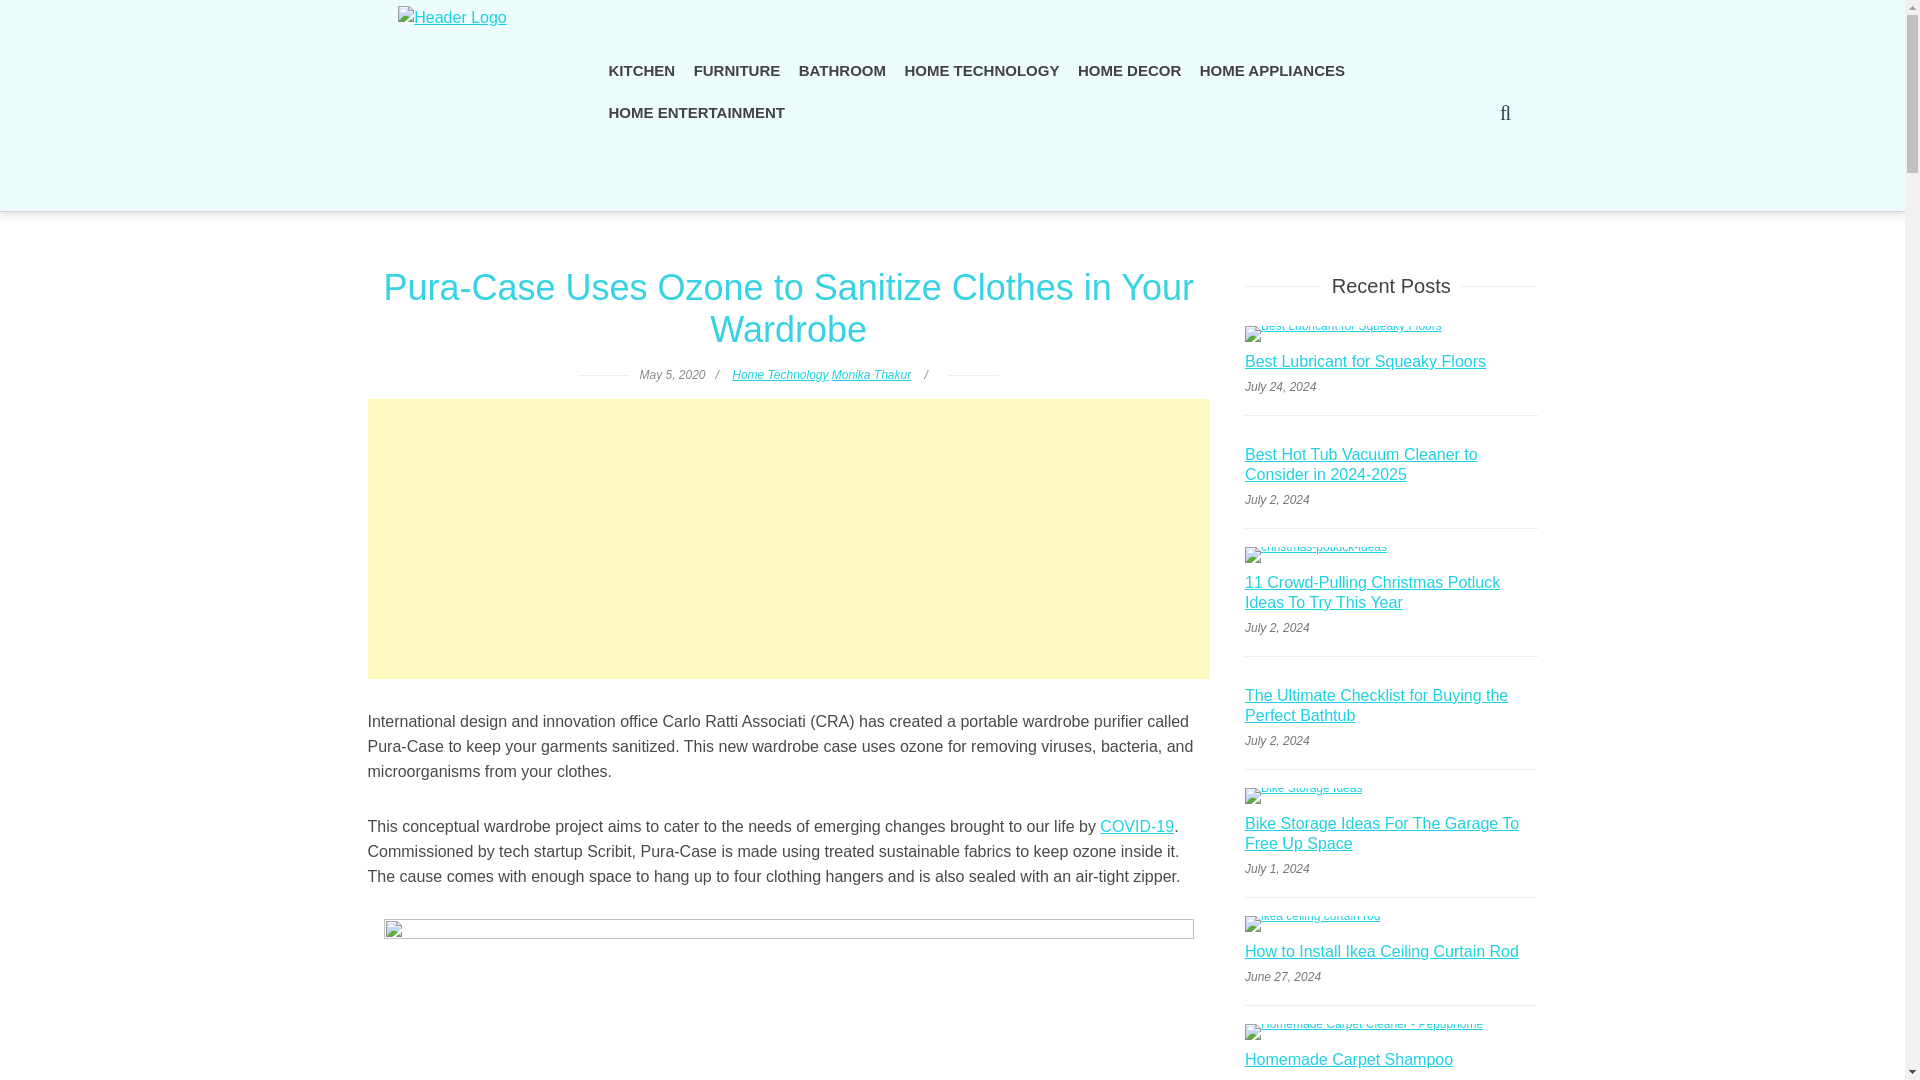 The image size is (1920, 1080). What do you see at coordinates (1272, 70) in the screenshot?
I see `HOME APPLIANCES` at bounding box center [1272, 70].